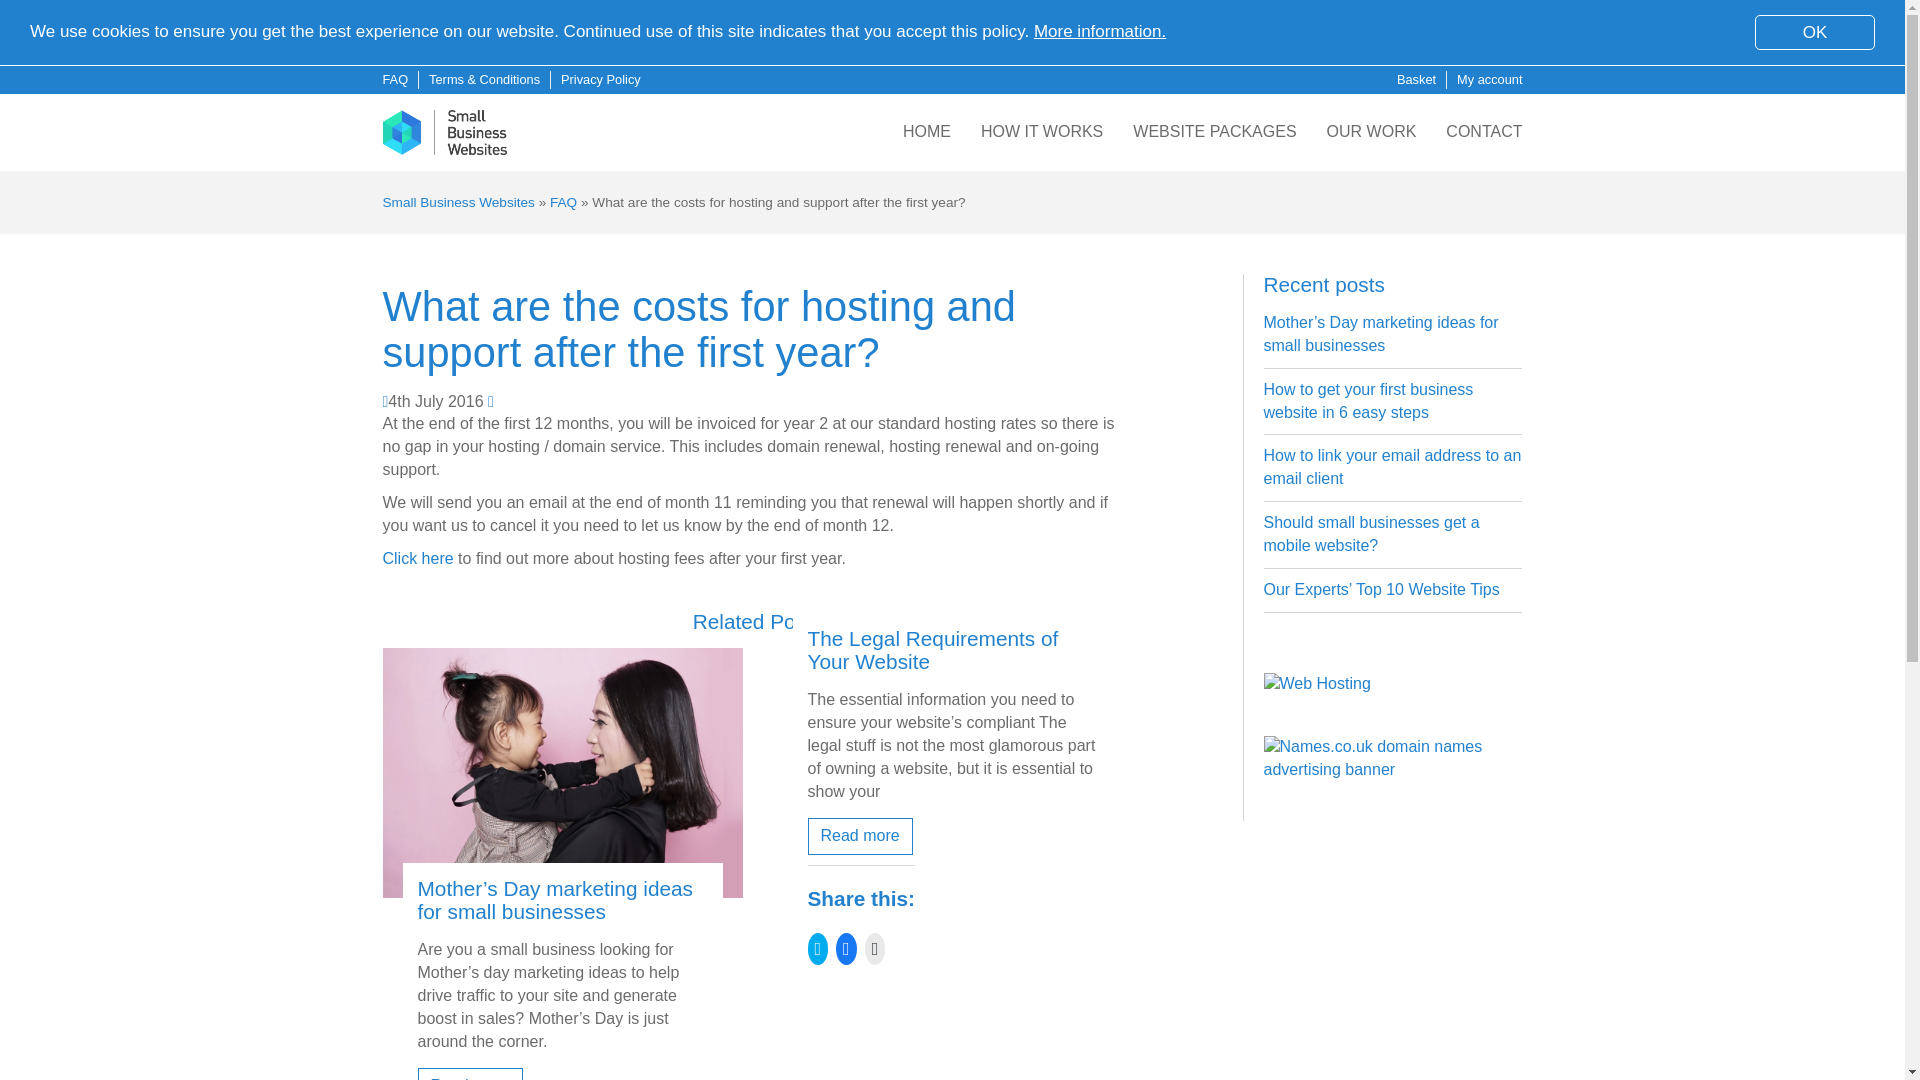  I want to click on OUR WORK, so click(1371, 132).